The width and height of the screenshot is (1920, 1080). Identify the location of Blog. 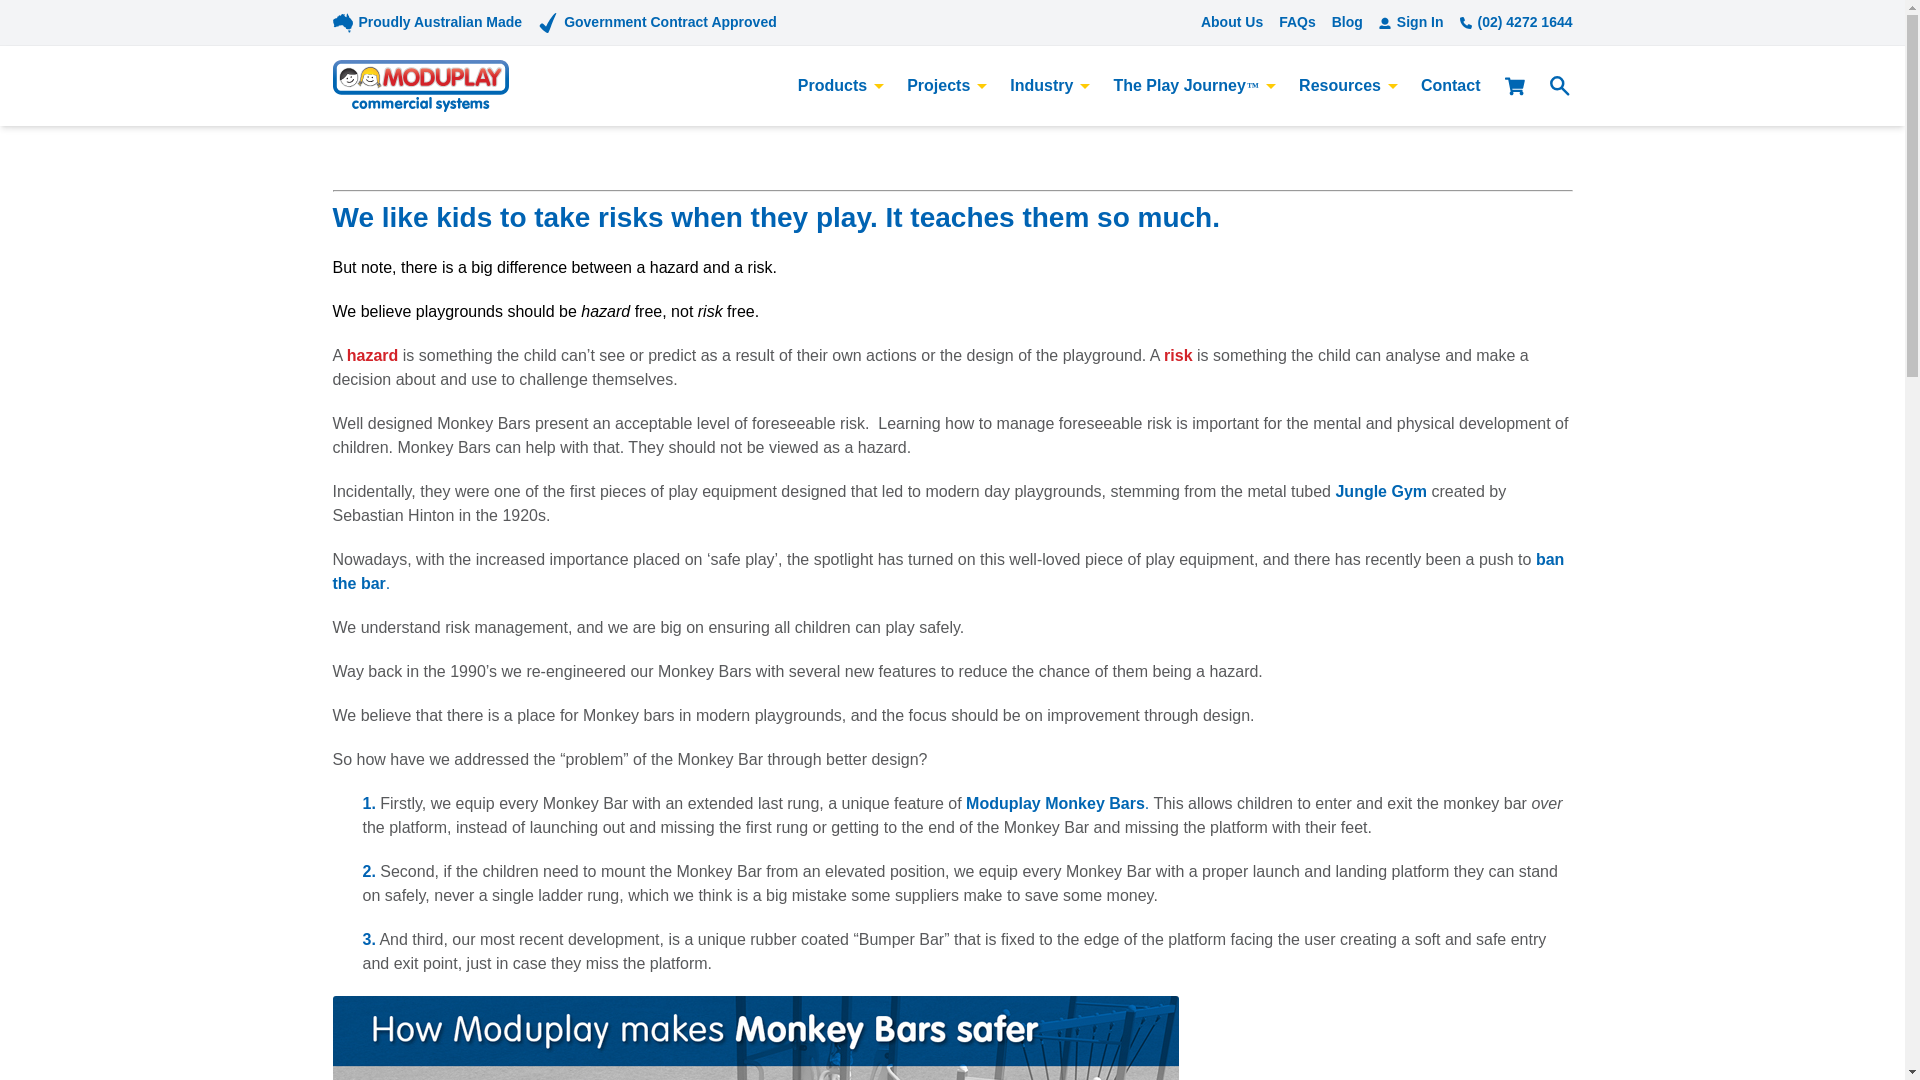
(1348, 22).